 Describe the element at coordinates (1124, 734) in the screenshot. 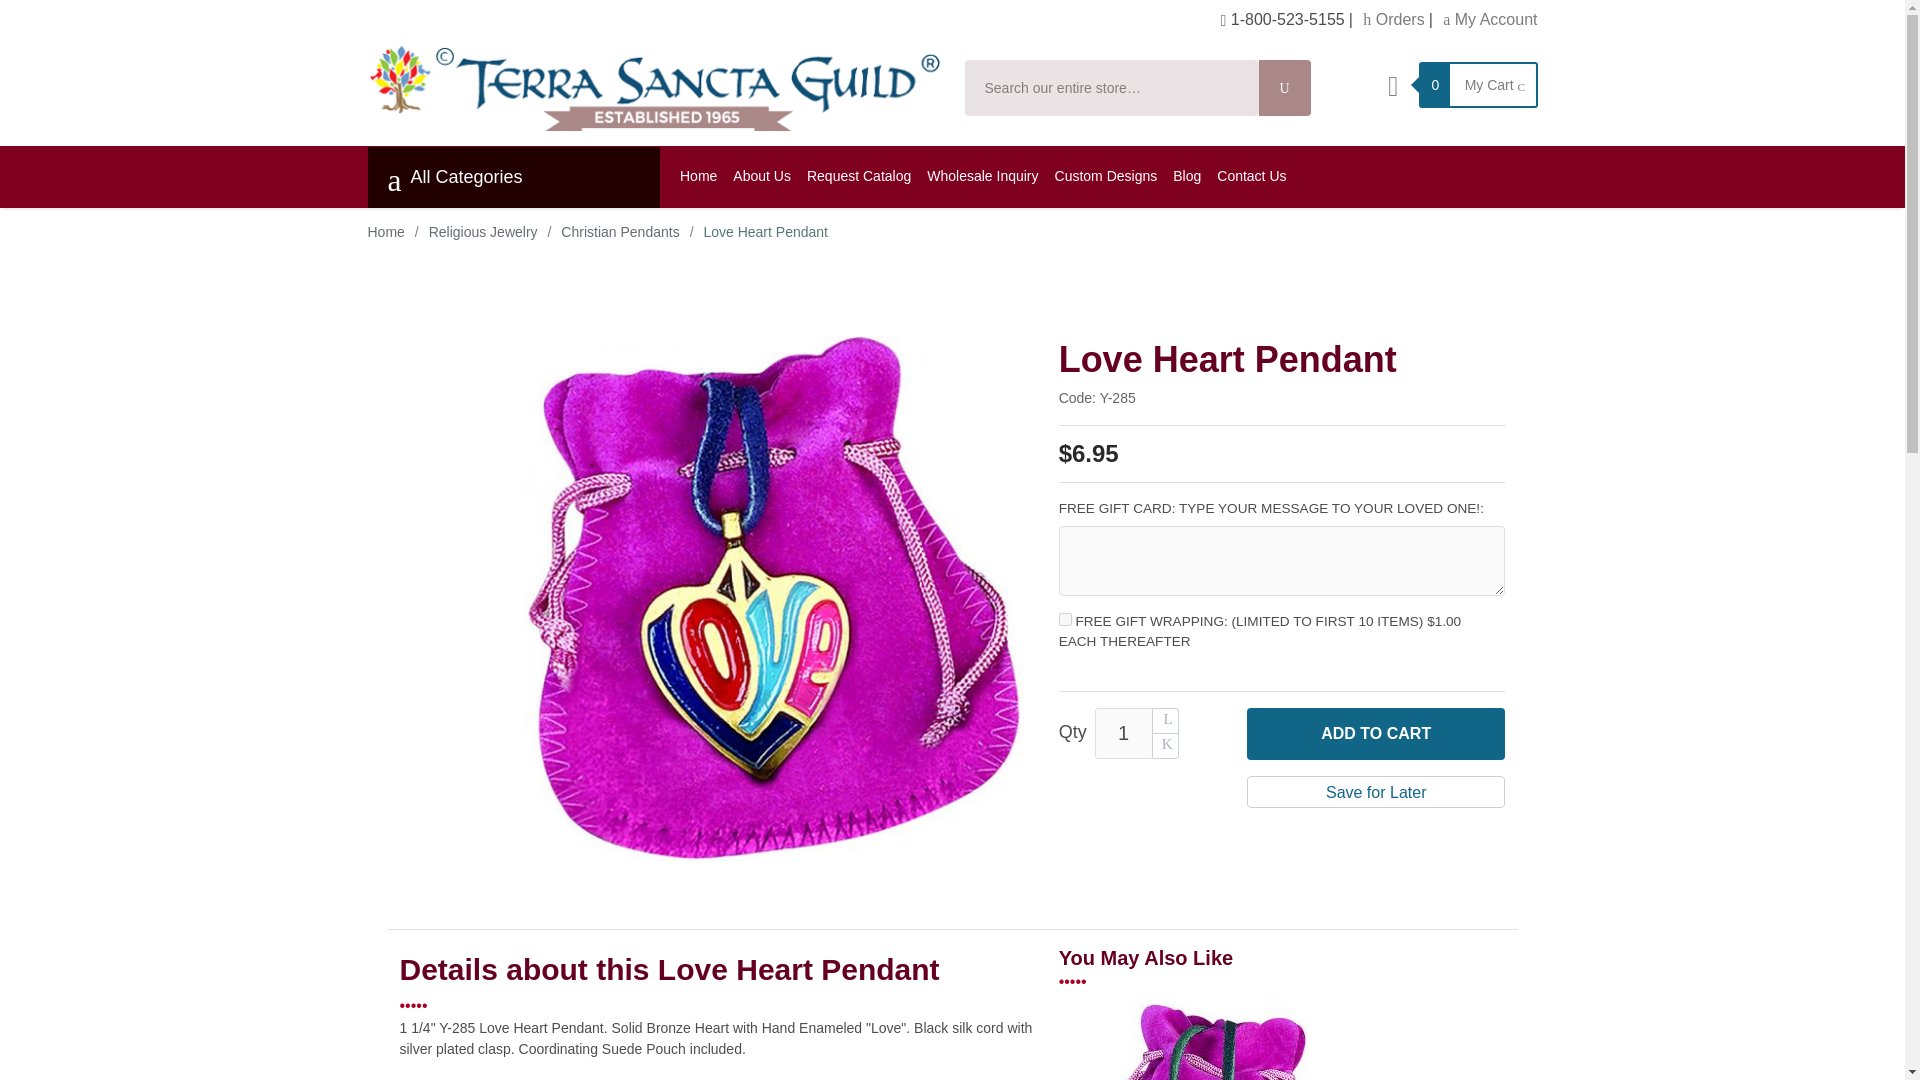

I see `1` at that location.